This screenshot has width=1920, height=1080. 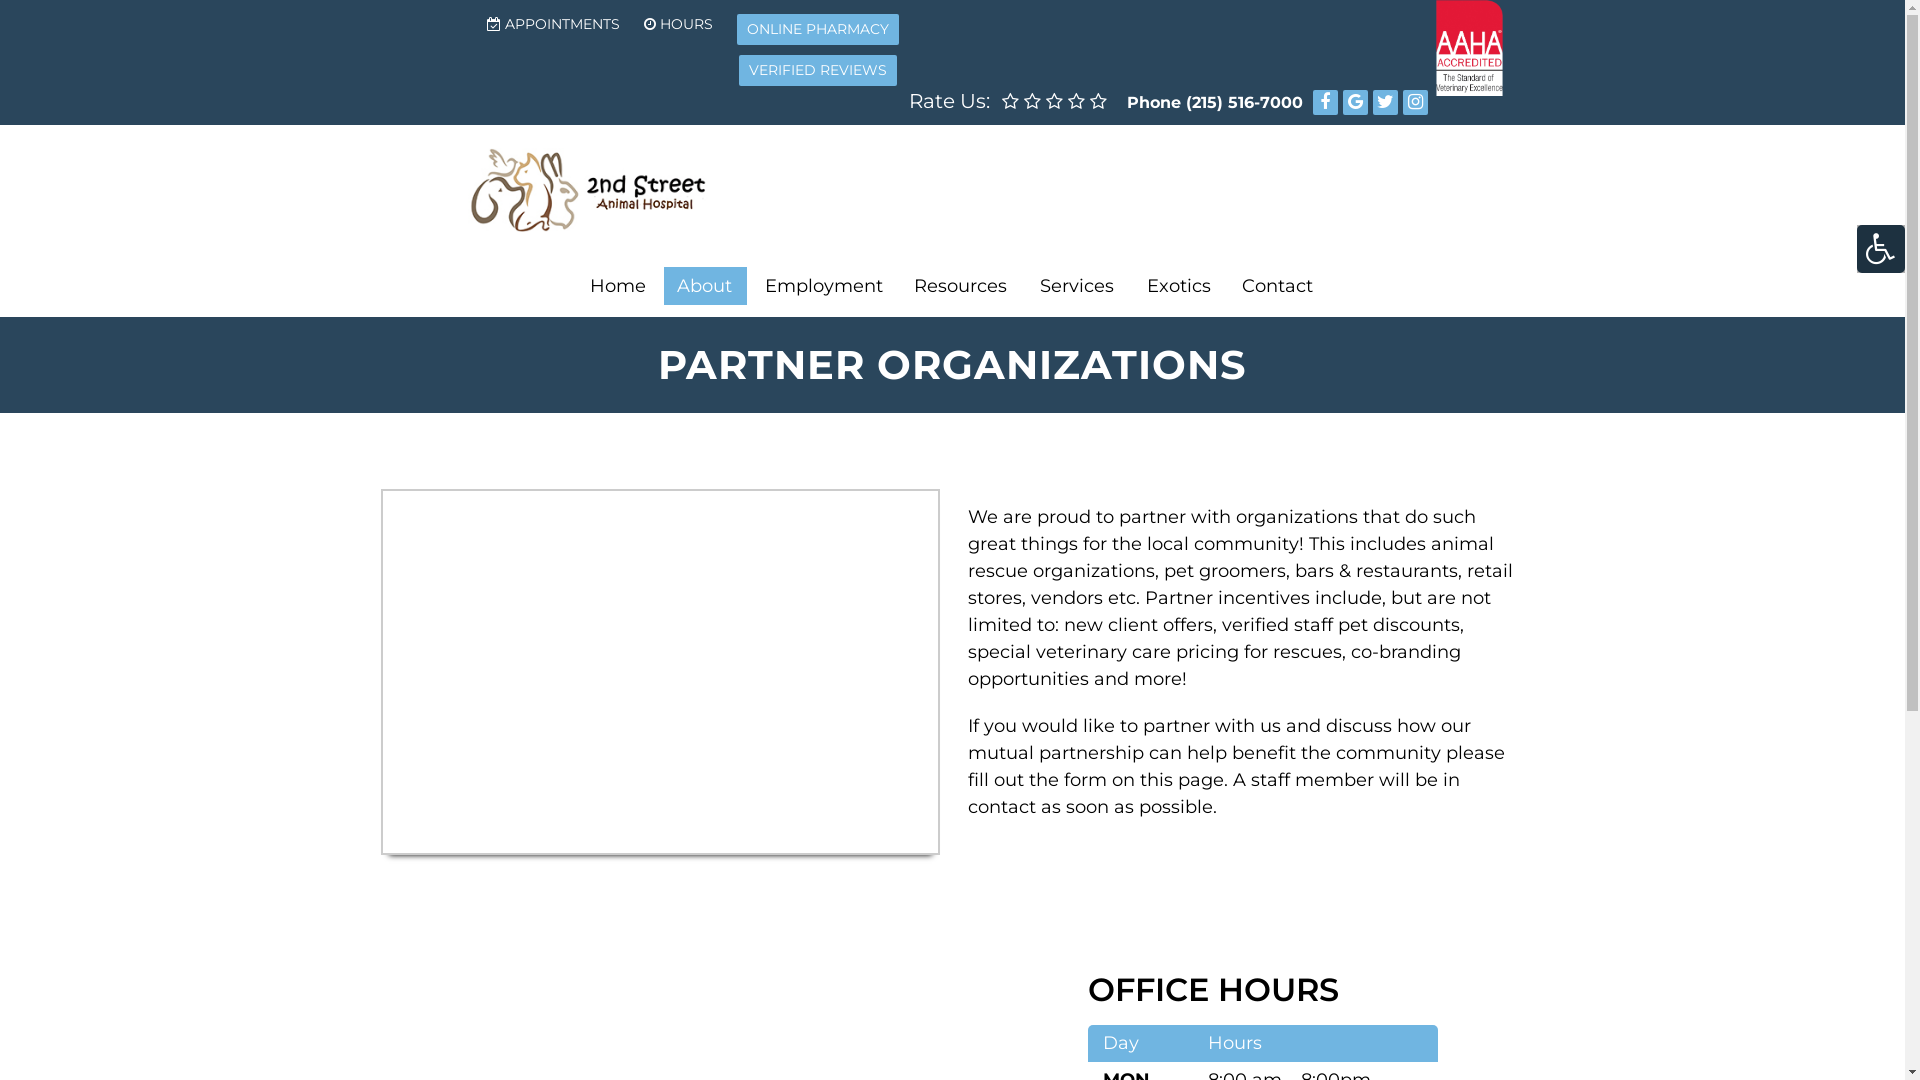 What do you see at coordinates (678, 24) in the screenshot?
I see `HOURS` at bounding box center [678, 24].